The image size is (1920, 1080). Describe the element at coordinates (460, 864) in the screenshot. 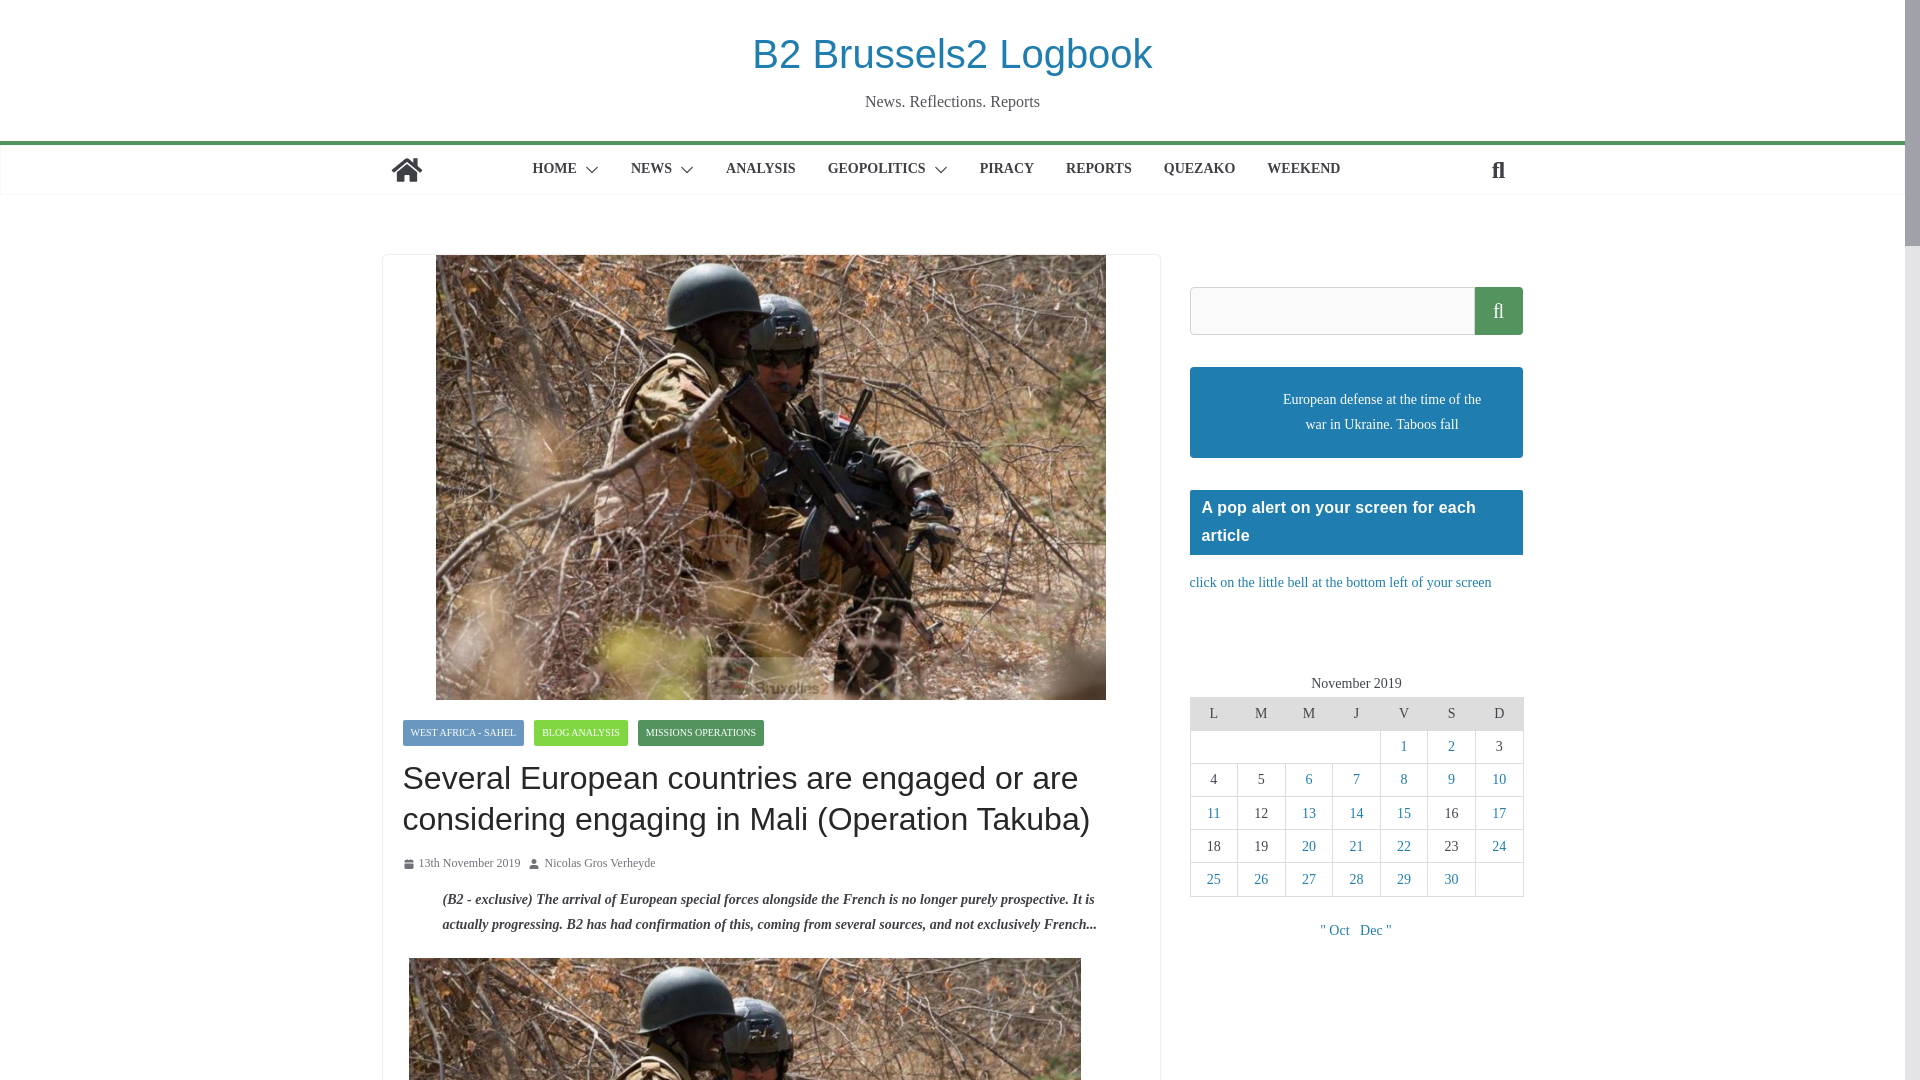

I see `17:37` at that location.